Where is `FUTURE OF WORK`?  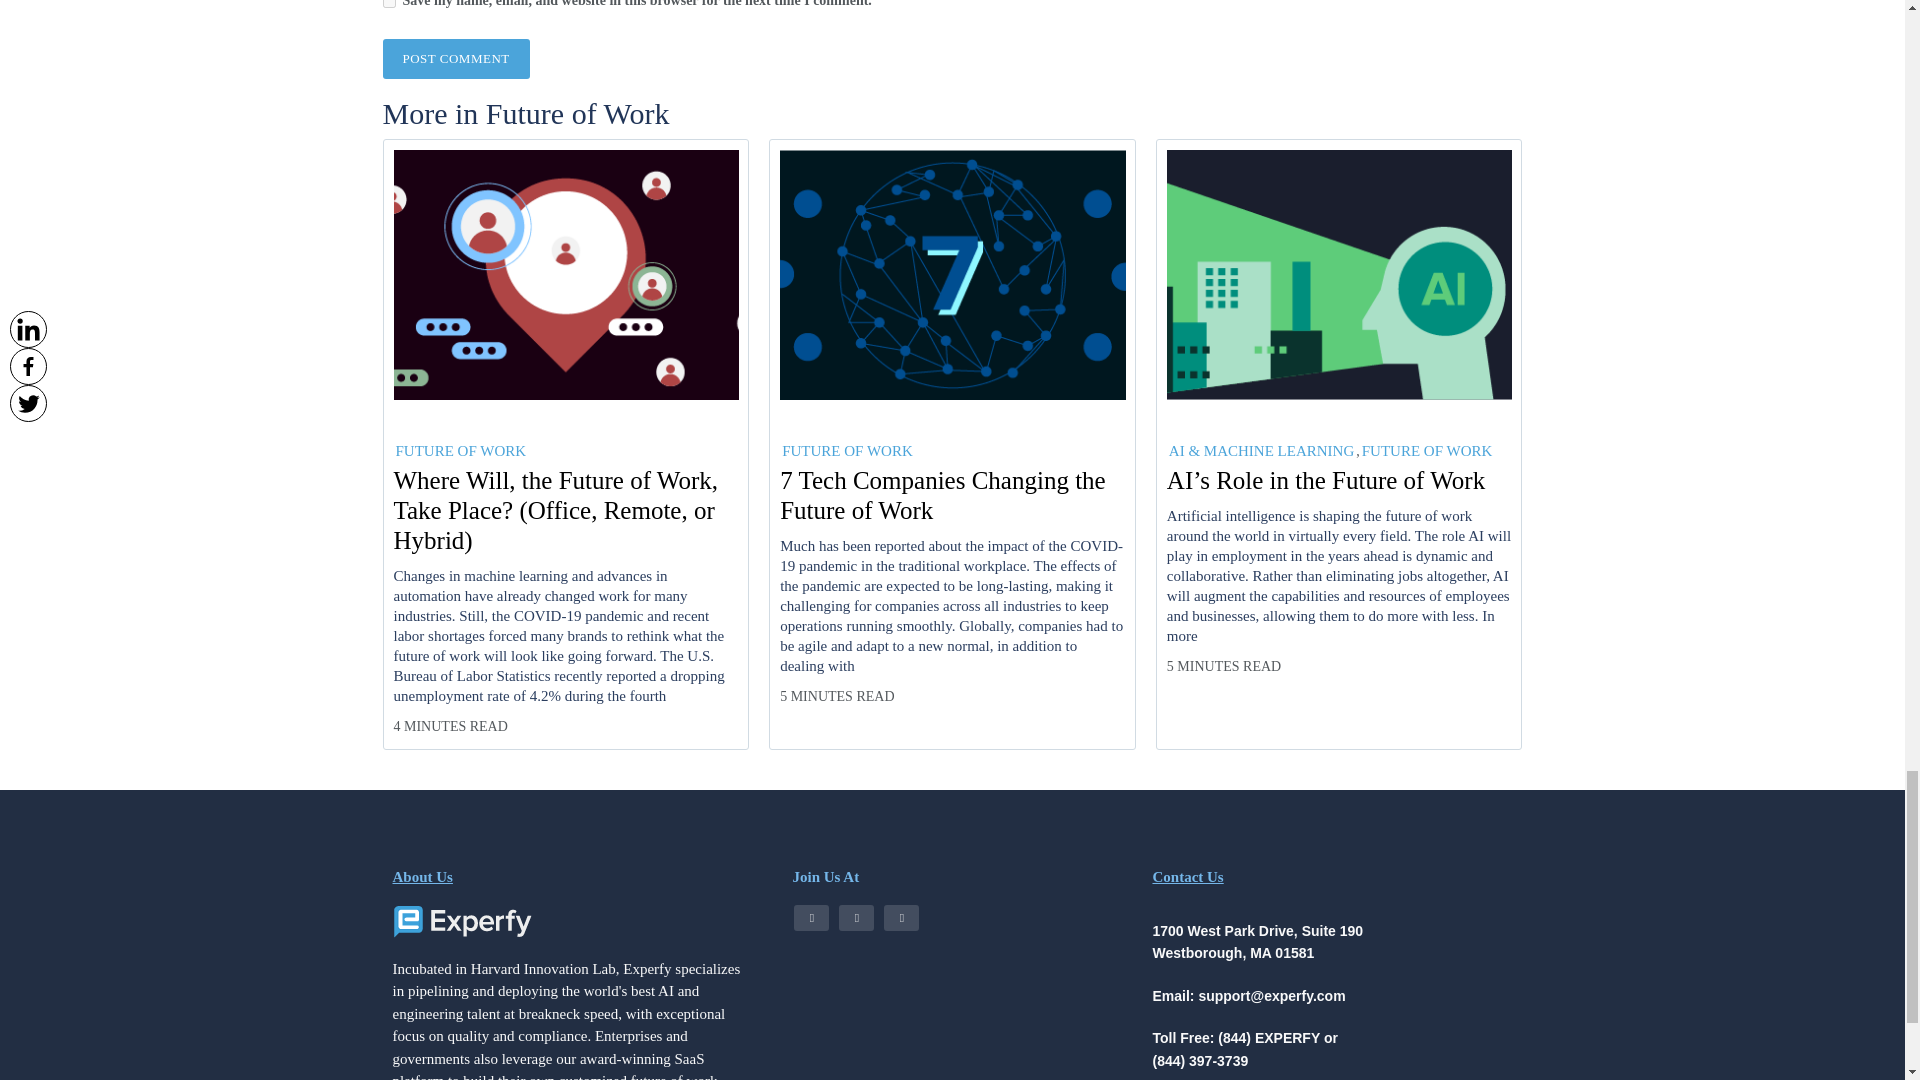 FUTURE OF WORK is located at coordinates (460, 450).